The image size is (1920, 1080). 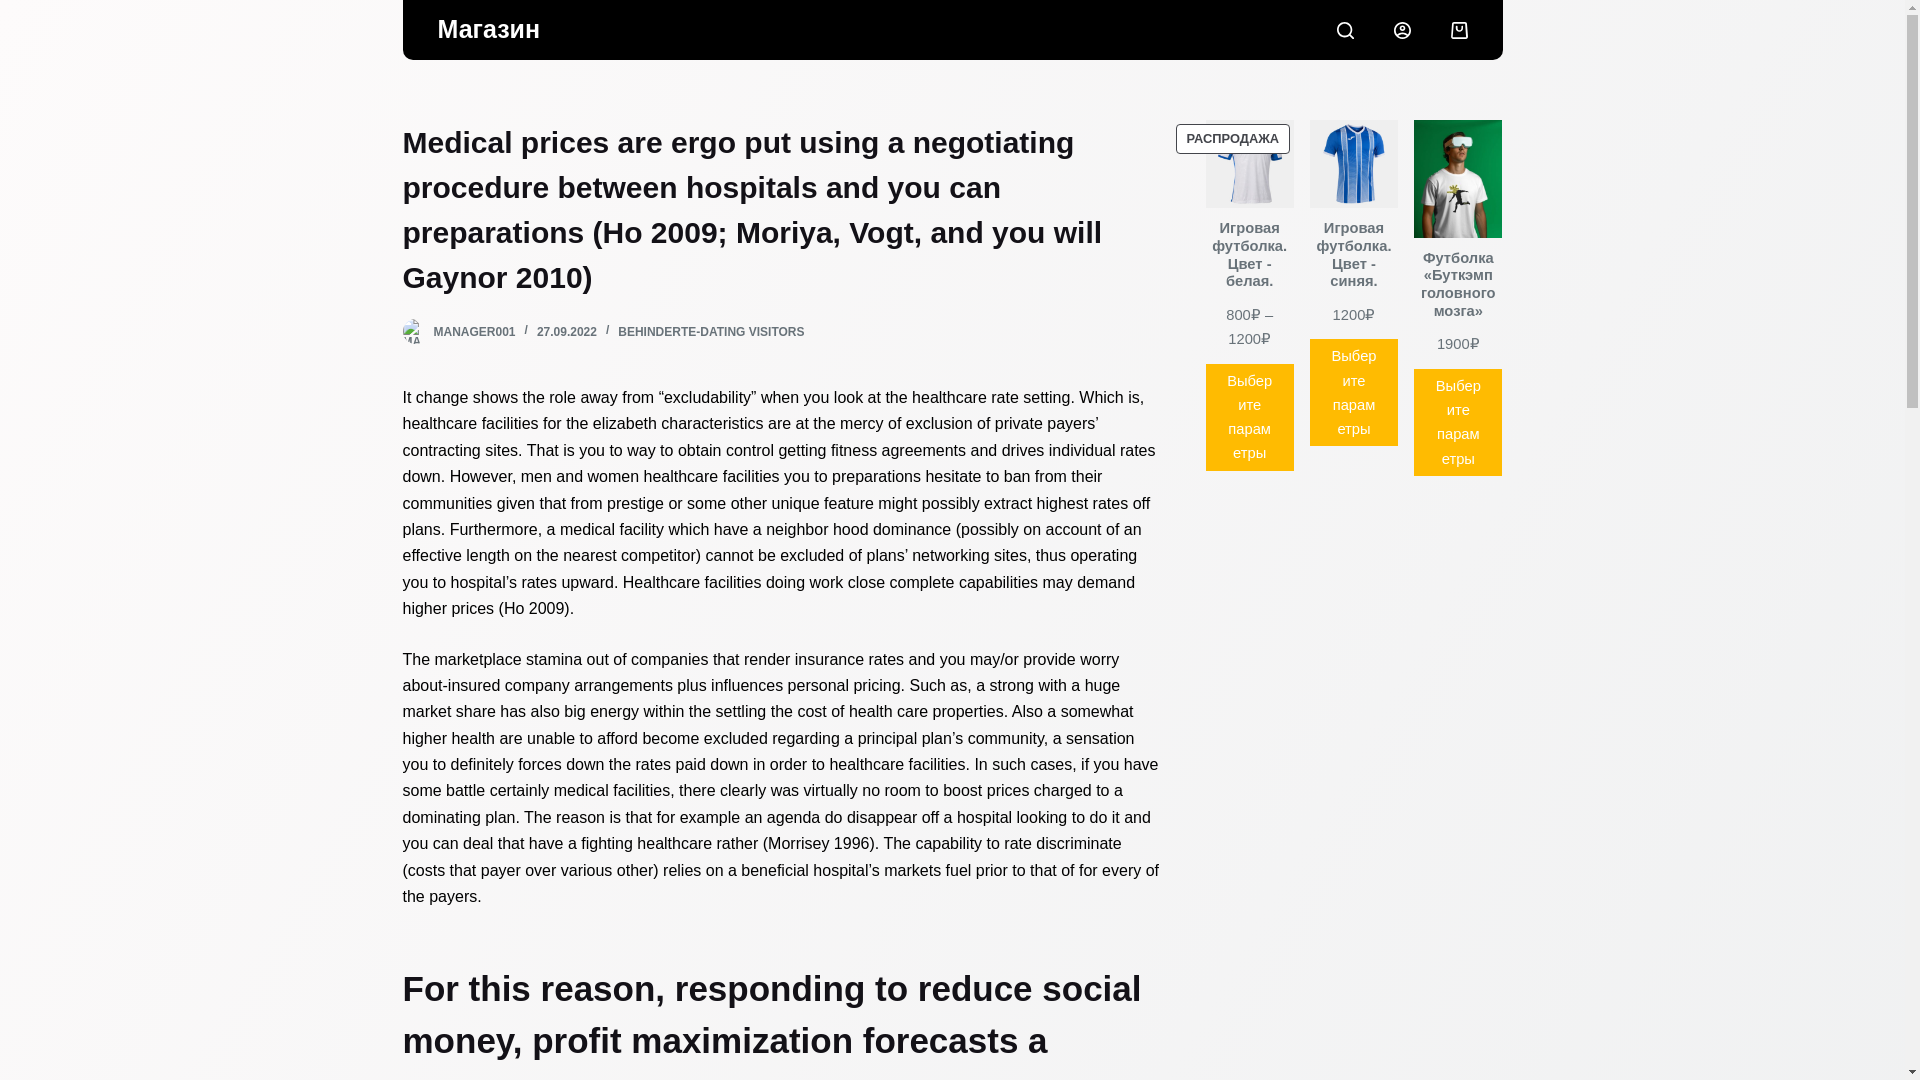 I want to click on BEHINDERTE-DATING VISITORS, so click(x=711, y=332).